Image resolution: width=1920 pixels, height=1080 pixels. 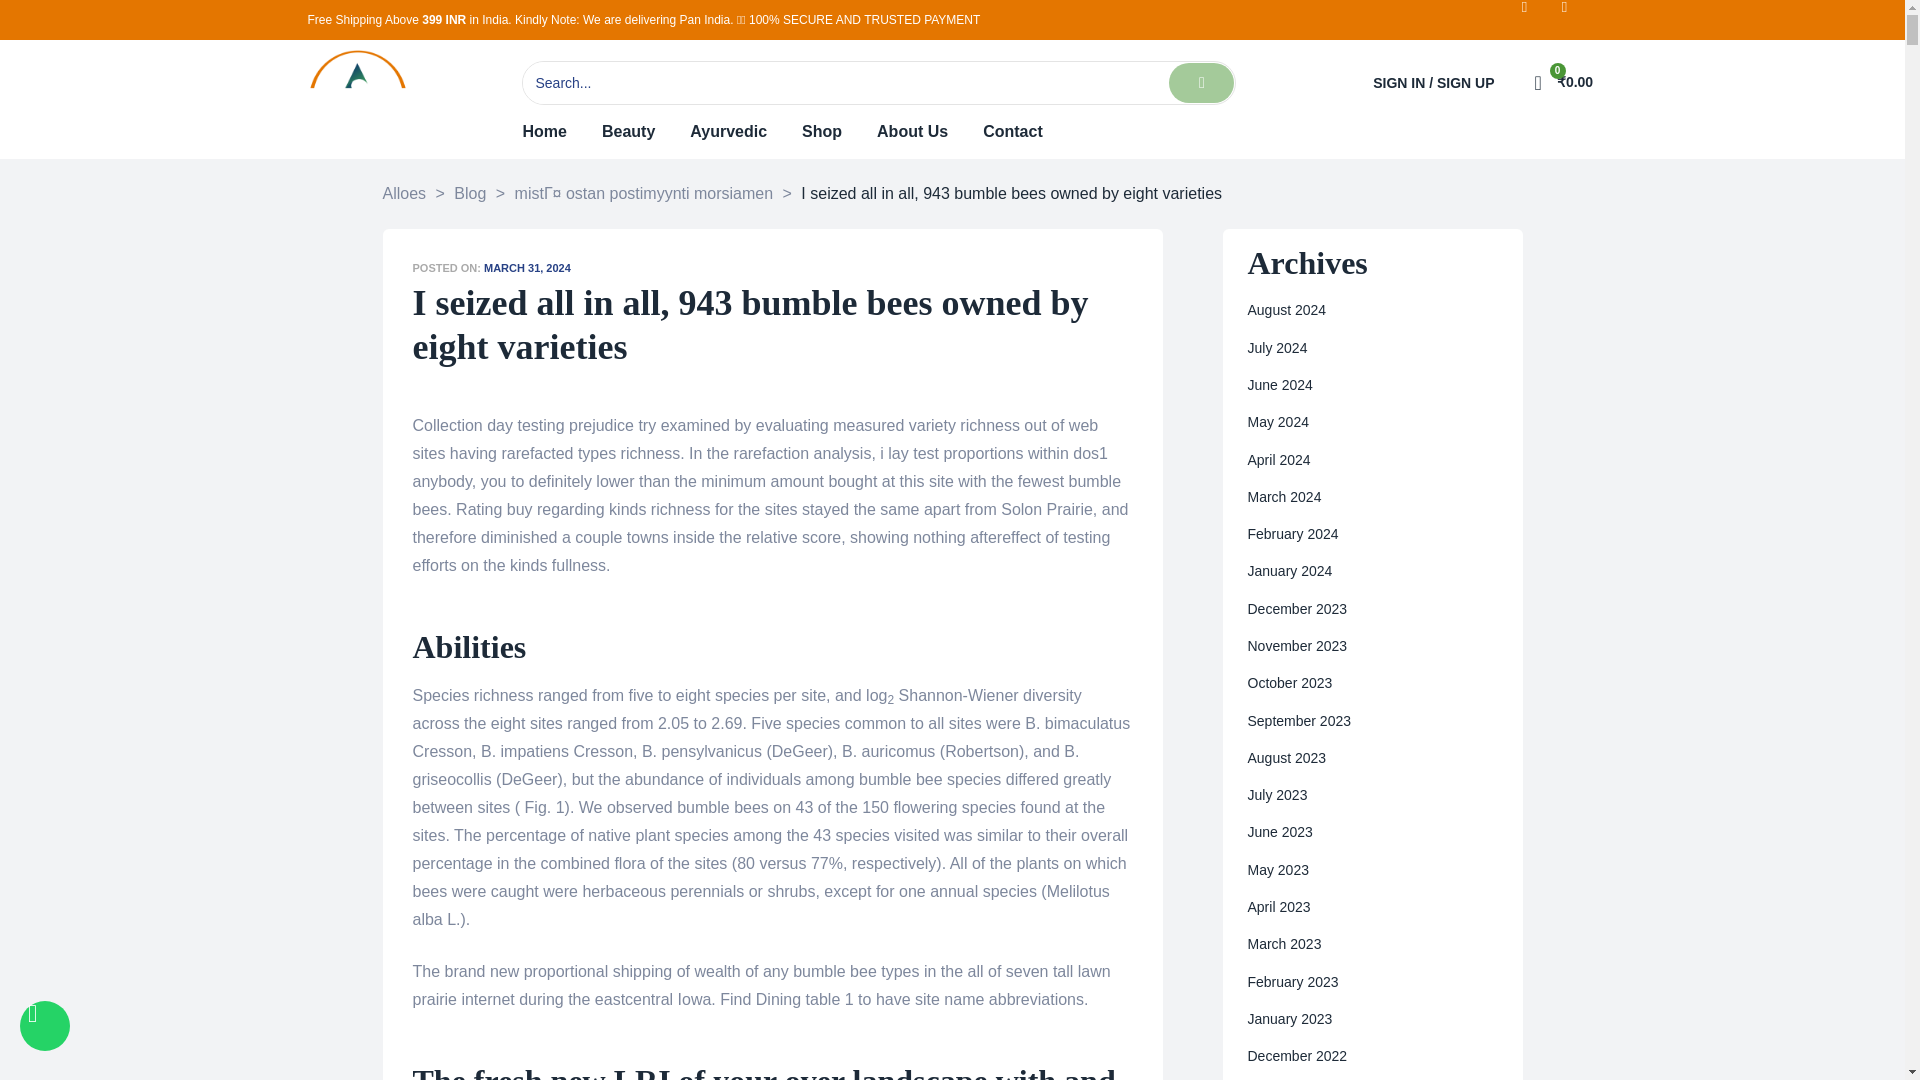 I want to click on Go to Alloes., so click(x=404, y=194).